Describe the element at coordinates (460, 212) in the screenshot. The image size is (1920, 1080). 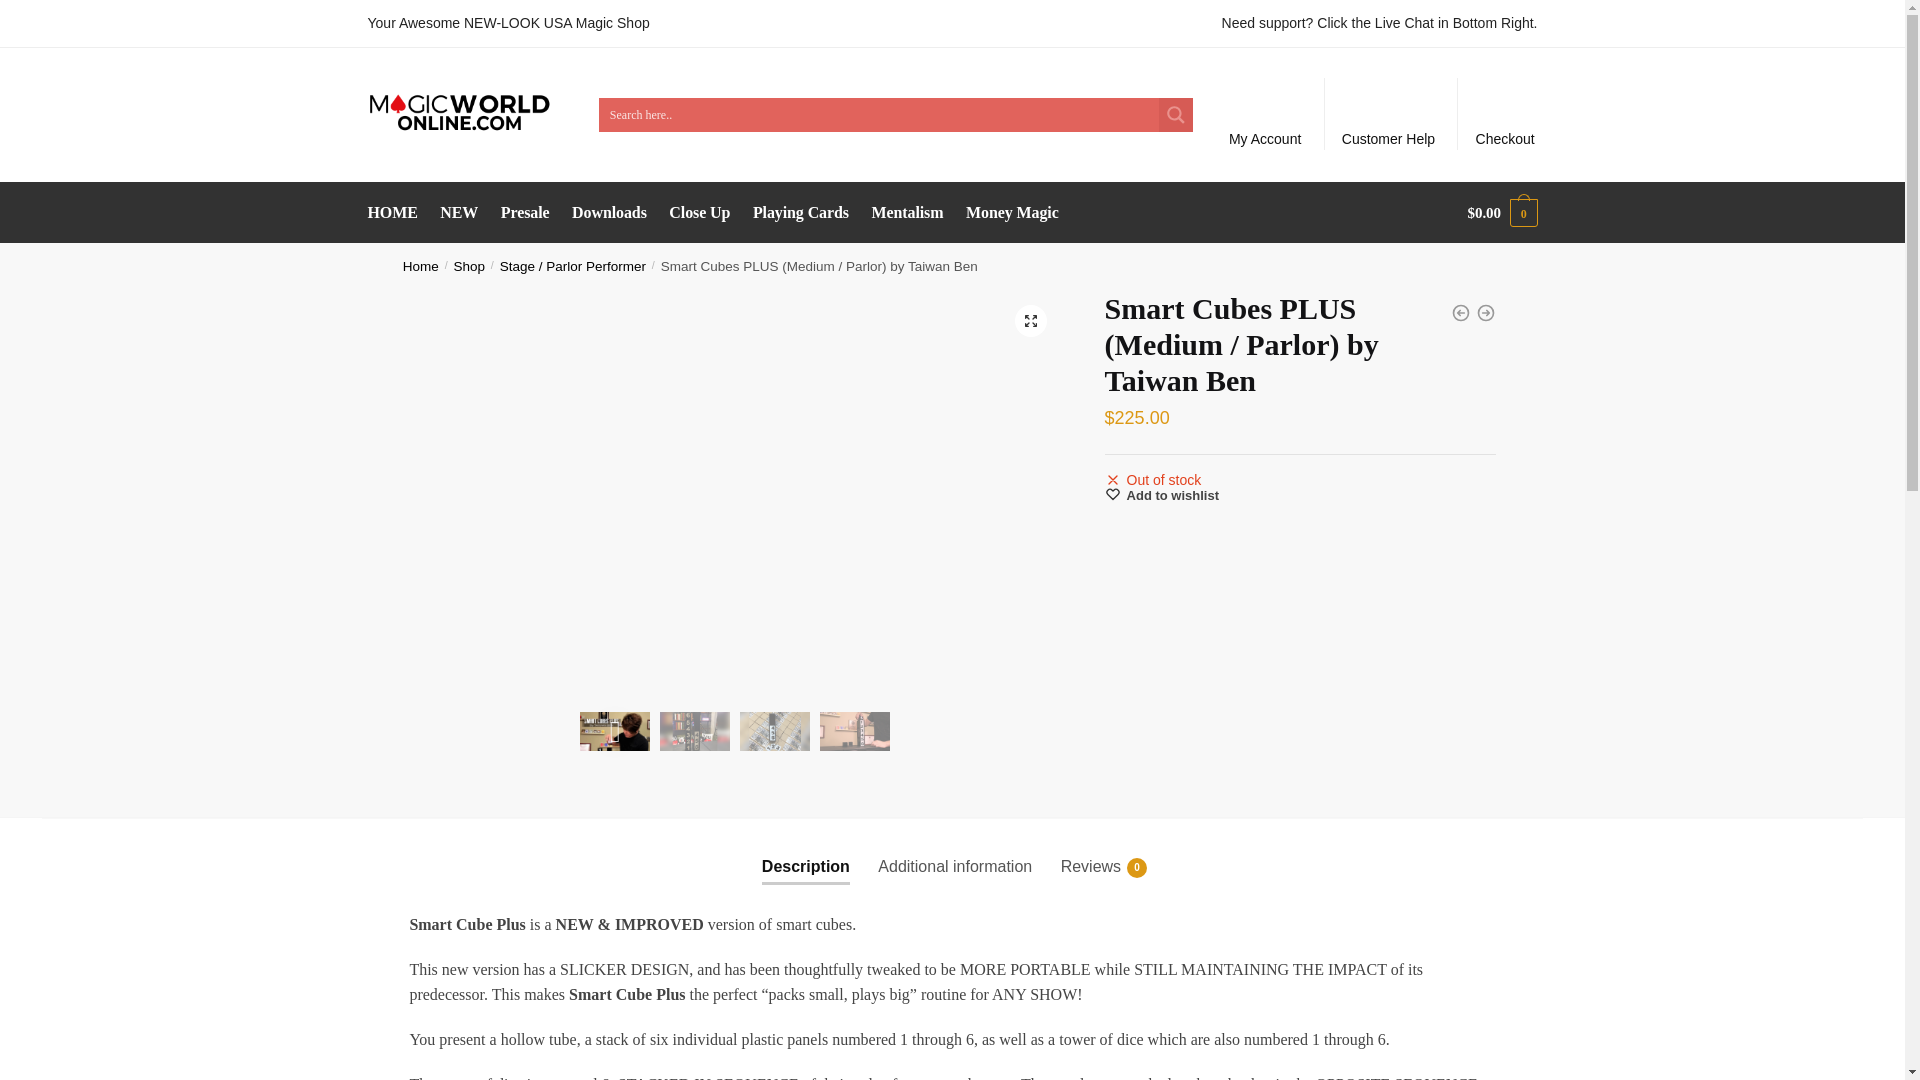
I see `Description` at that location.